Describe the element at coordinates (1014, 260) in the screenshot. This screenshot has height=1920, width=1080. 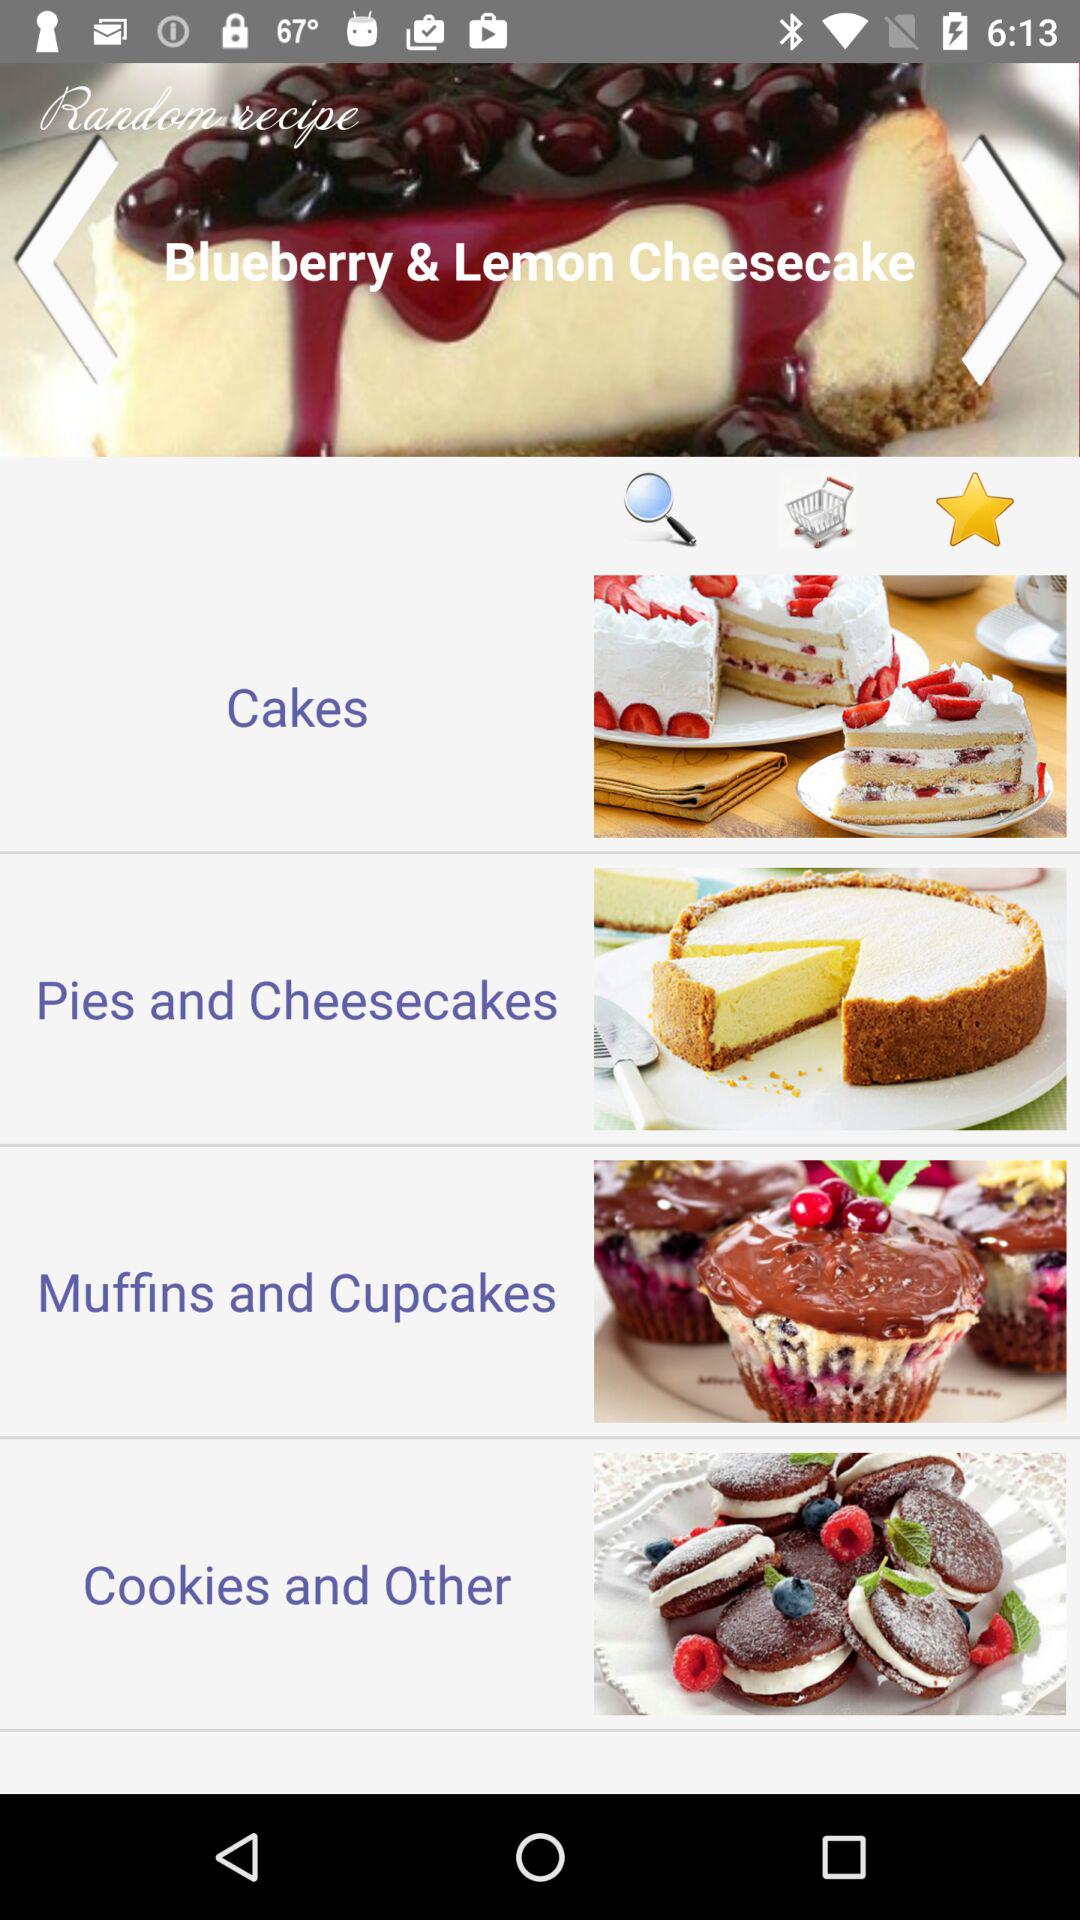
I see `go to next recipe` at that location.